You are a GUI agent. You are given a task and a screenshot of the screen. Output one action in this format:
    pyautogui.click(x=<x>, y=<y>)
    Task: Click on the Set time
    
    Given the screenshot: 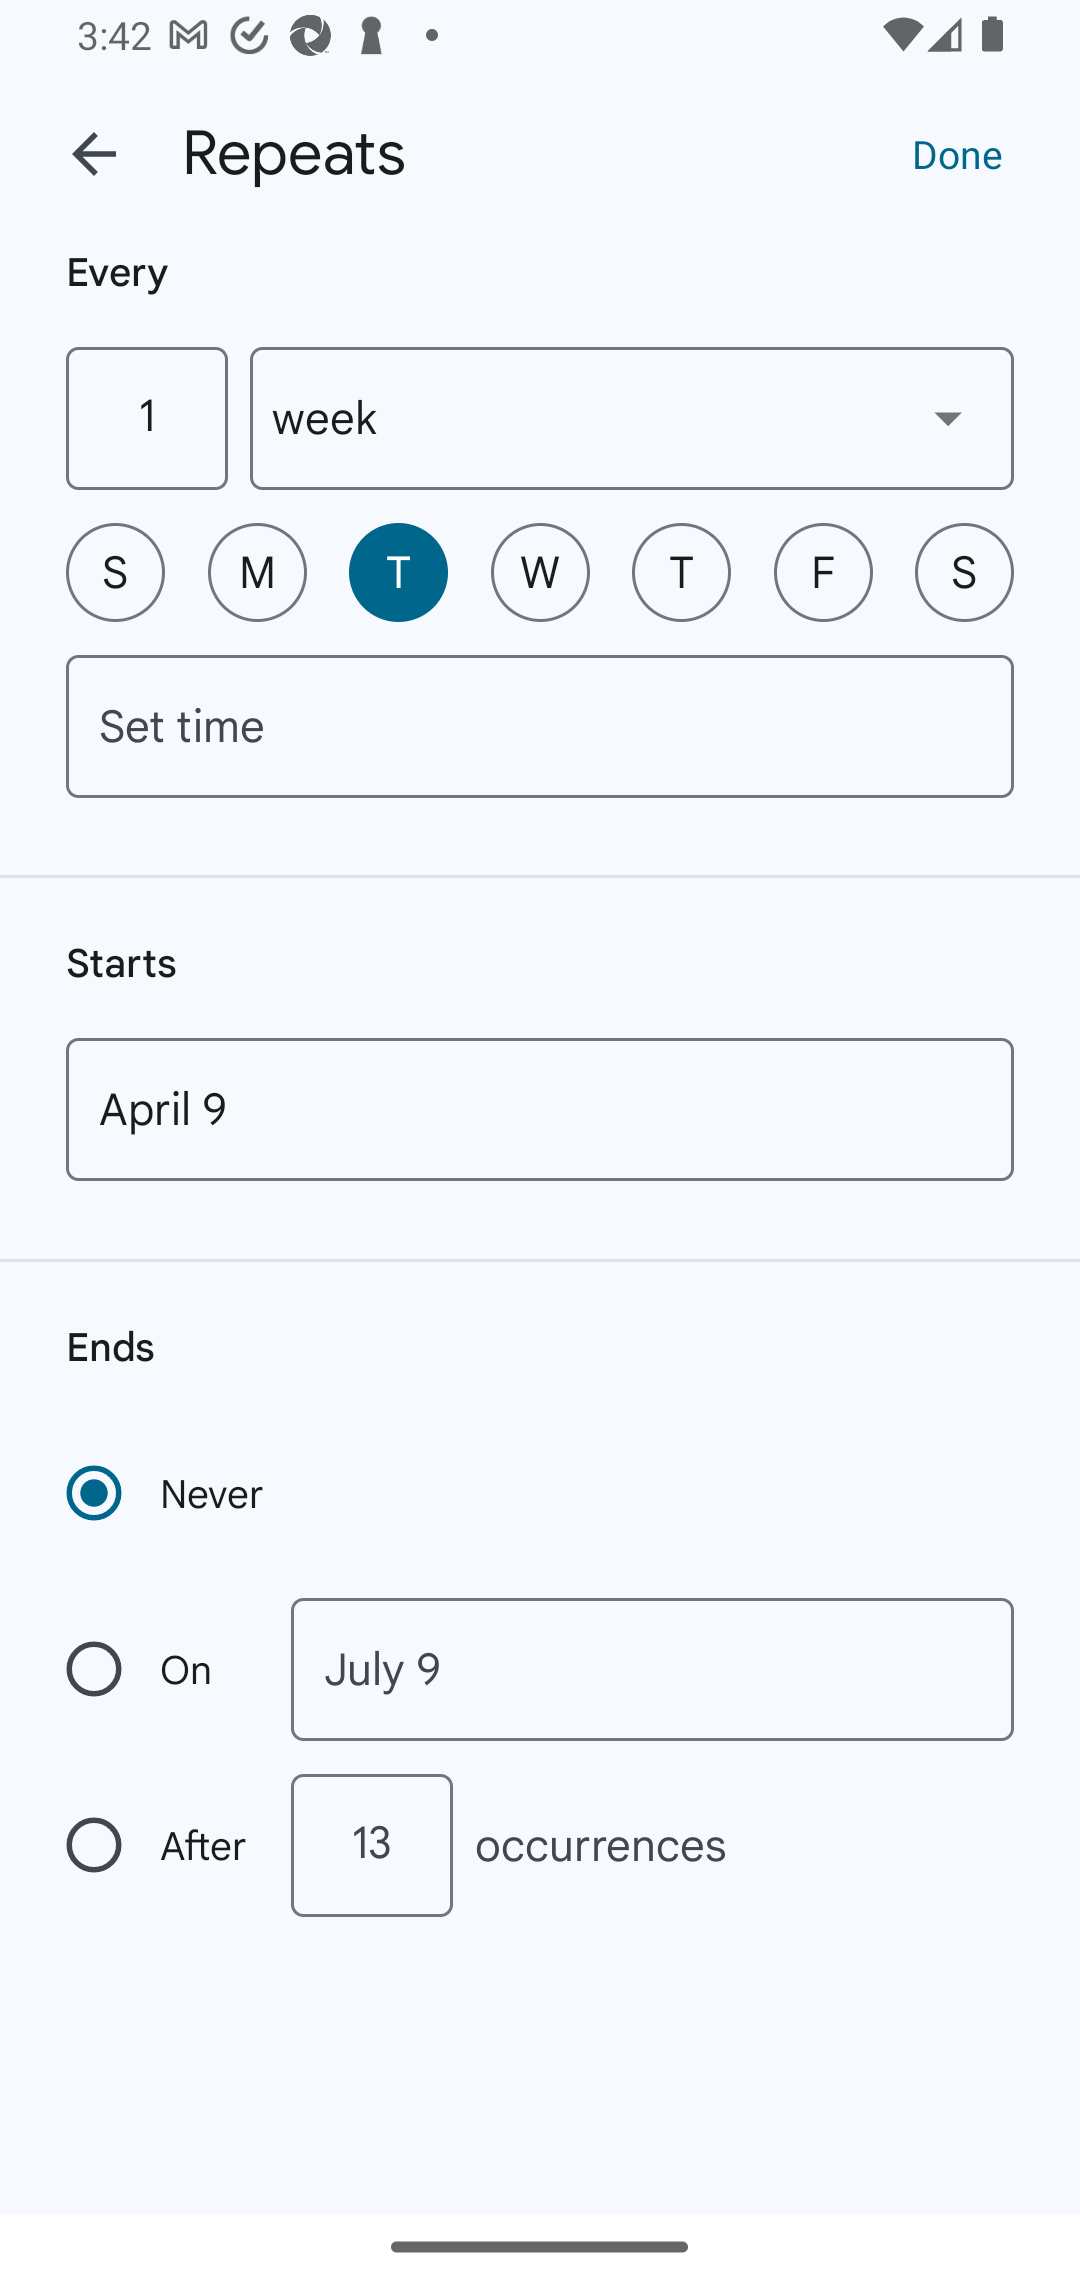 What is the action you would take?
    pyautogui.click(x=540, y=726)
    